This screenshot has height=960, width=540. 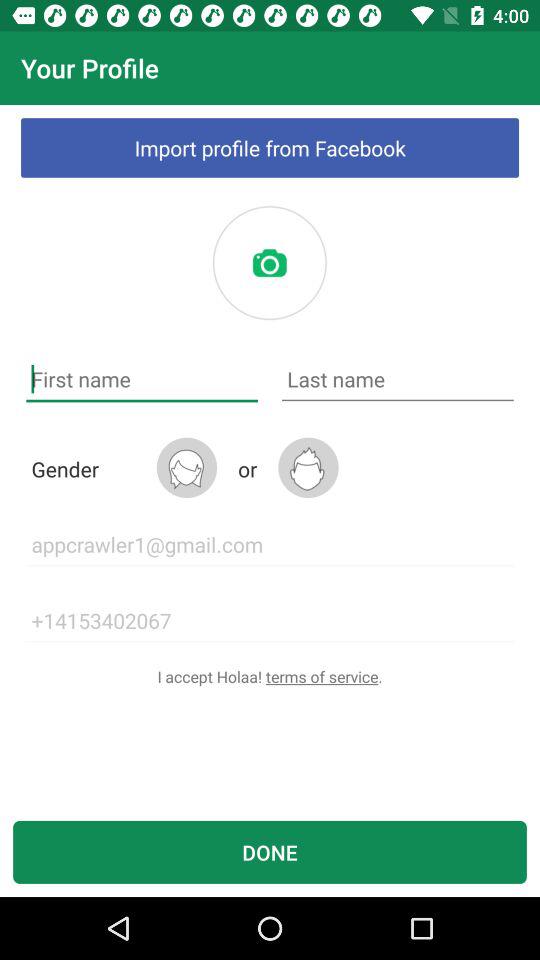 What do you see at coordinates (270, 544) in the screenshot?
I see `turn on the icon below the or item` at bounding box center [270, 544].